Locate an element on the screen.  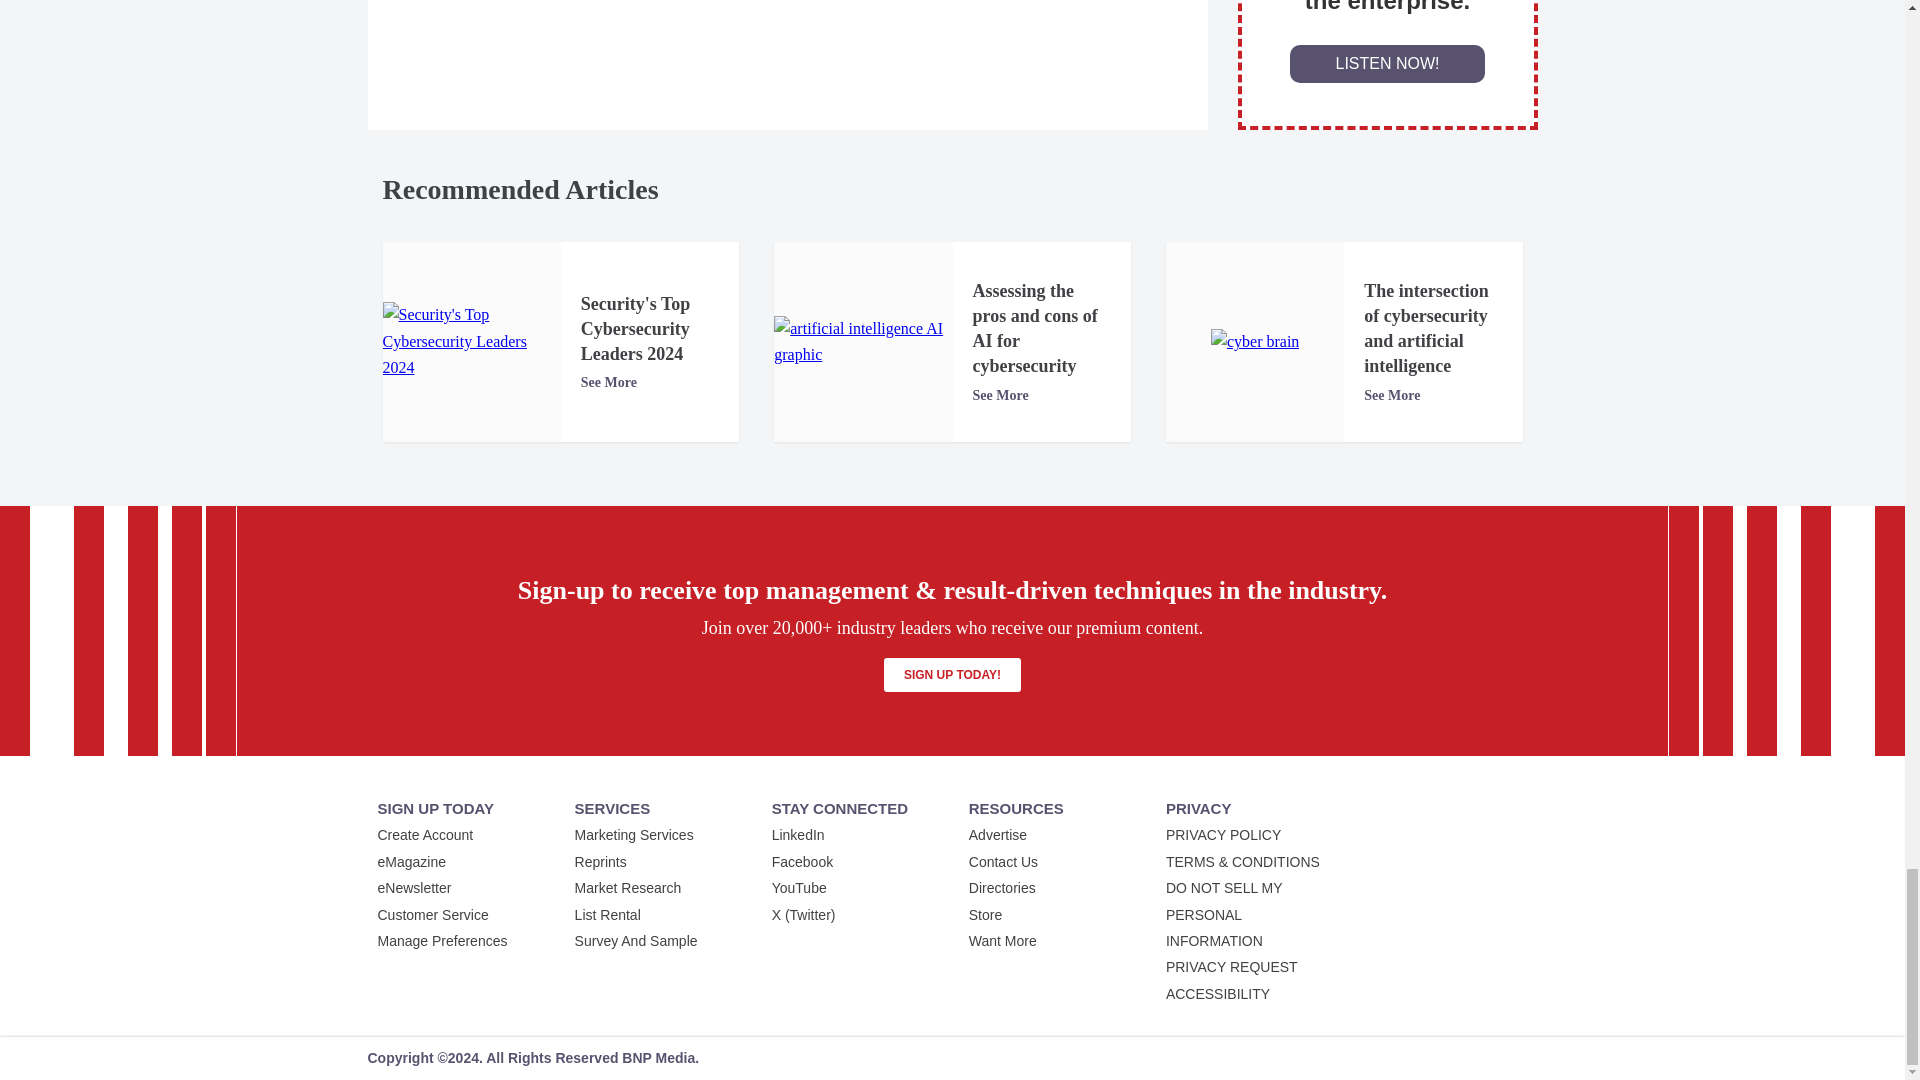
Security's Top Cybersecurity Leaders 2024 is located at coordinates (471, 342).